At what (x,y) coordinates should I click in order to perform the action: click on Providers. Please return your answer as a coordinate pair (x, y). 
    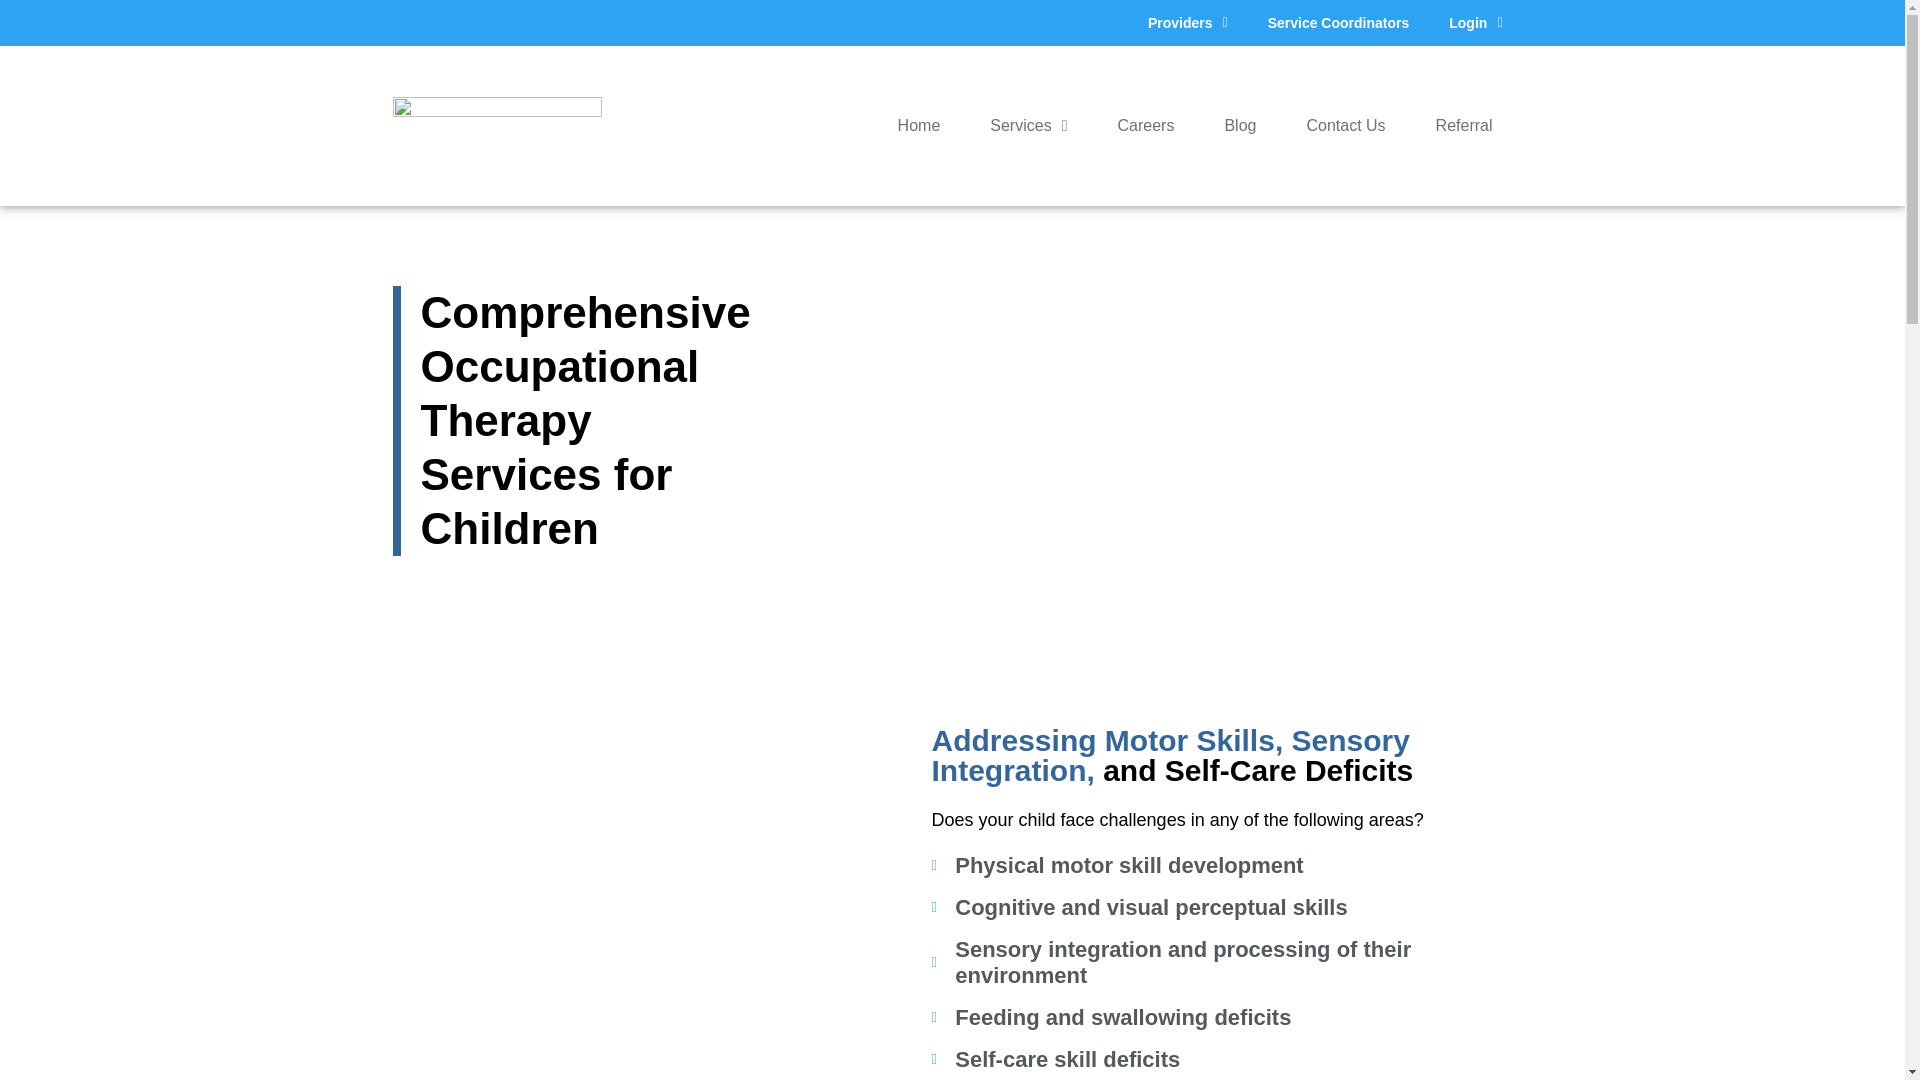
    Looking at the image, I should click on (1188, 23).